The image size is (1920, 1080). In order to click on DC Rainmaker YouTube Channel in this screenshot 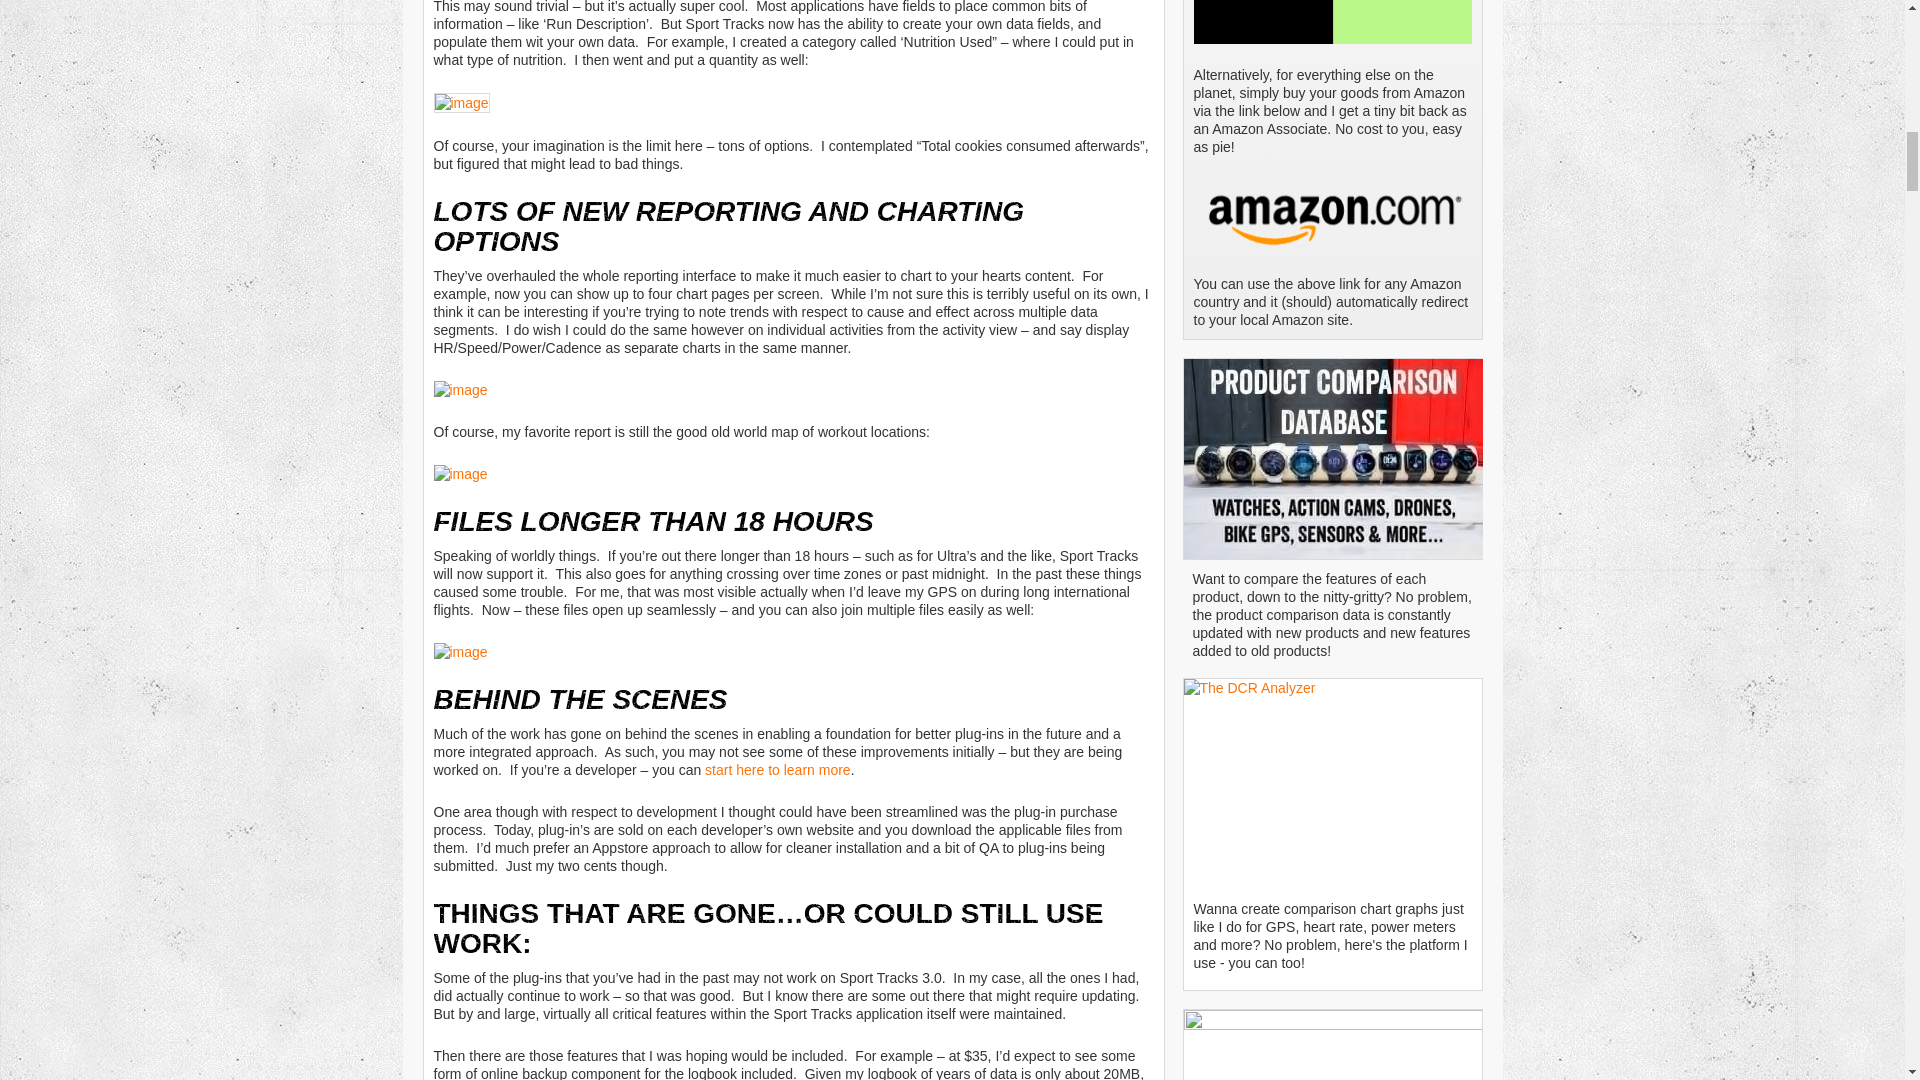, I will do `click(1333, 1044)`.